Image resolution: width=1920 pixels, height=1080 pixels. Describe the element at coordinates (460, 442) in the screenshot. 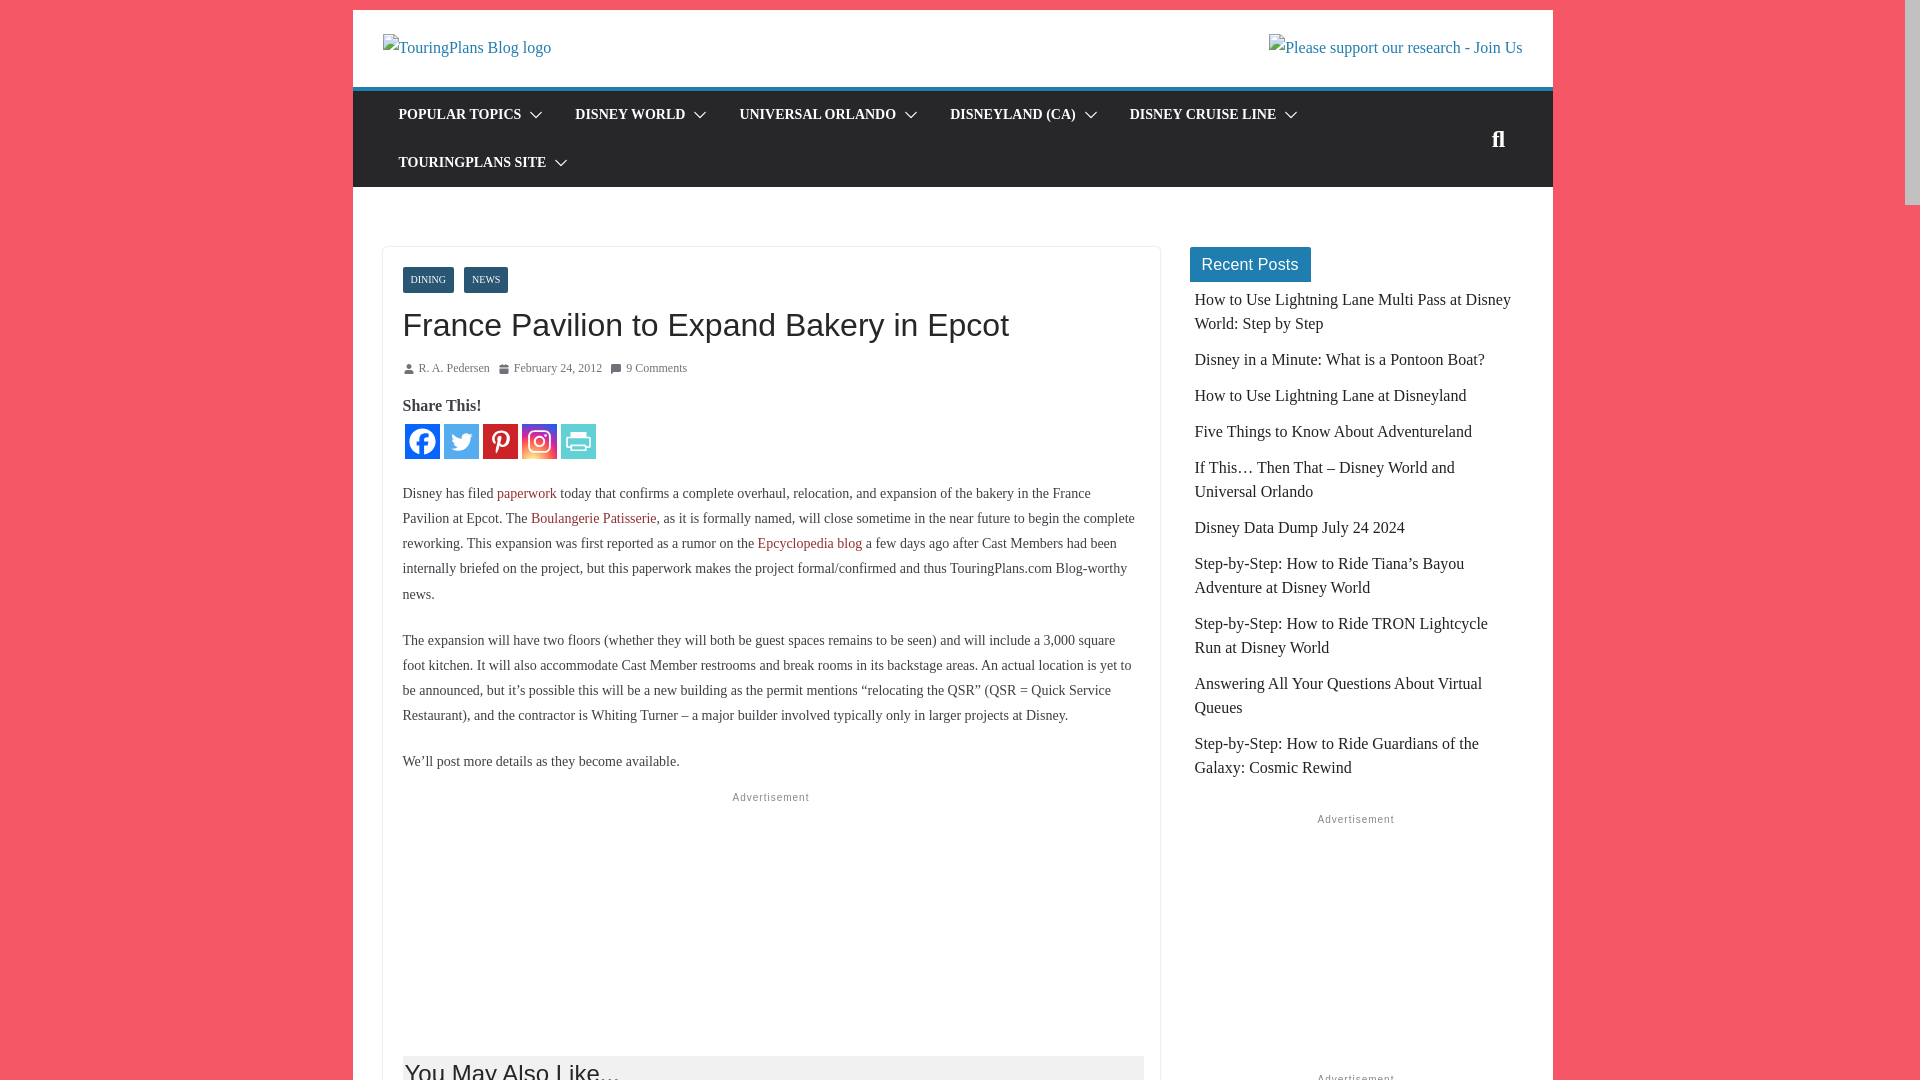

I see `Twitter` at that location.